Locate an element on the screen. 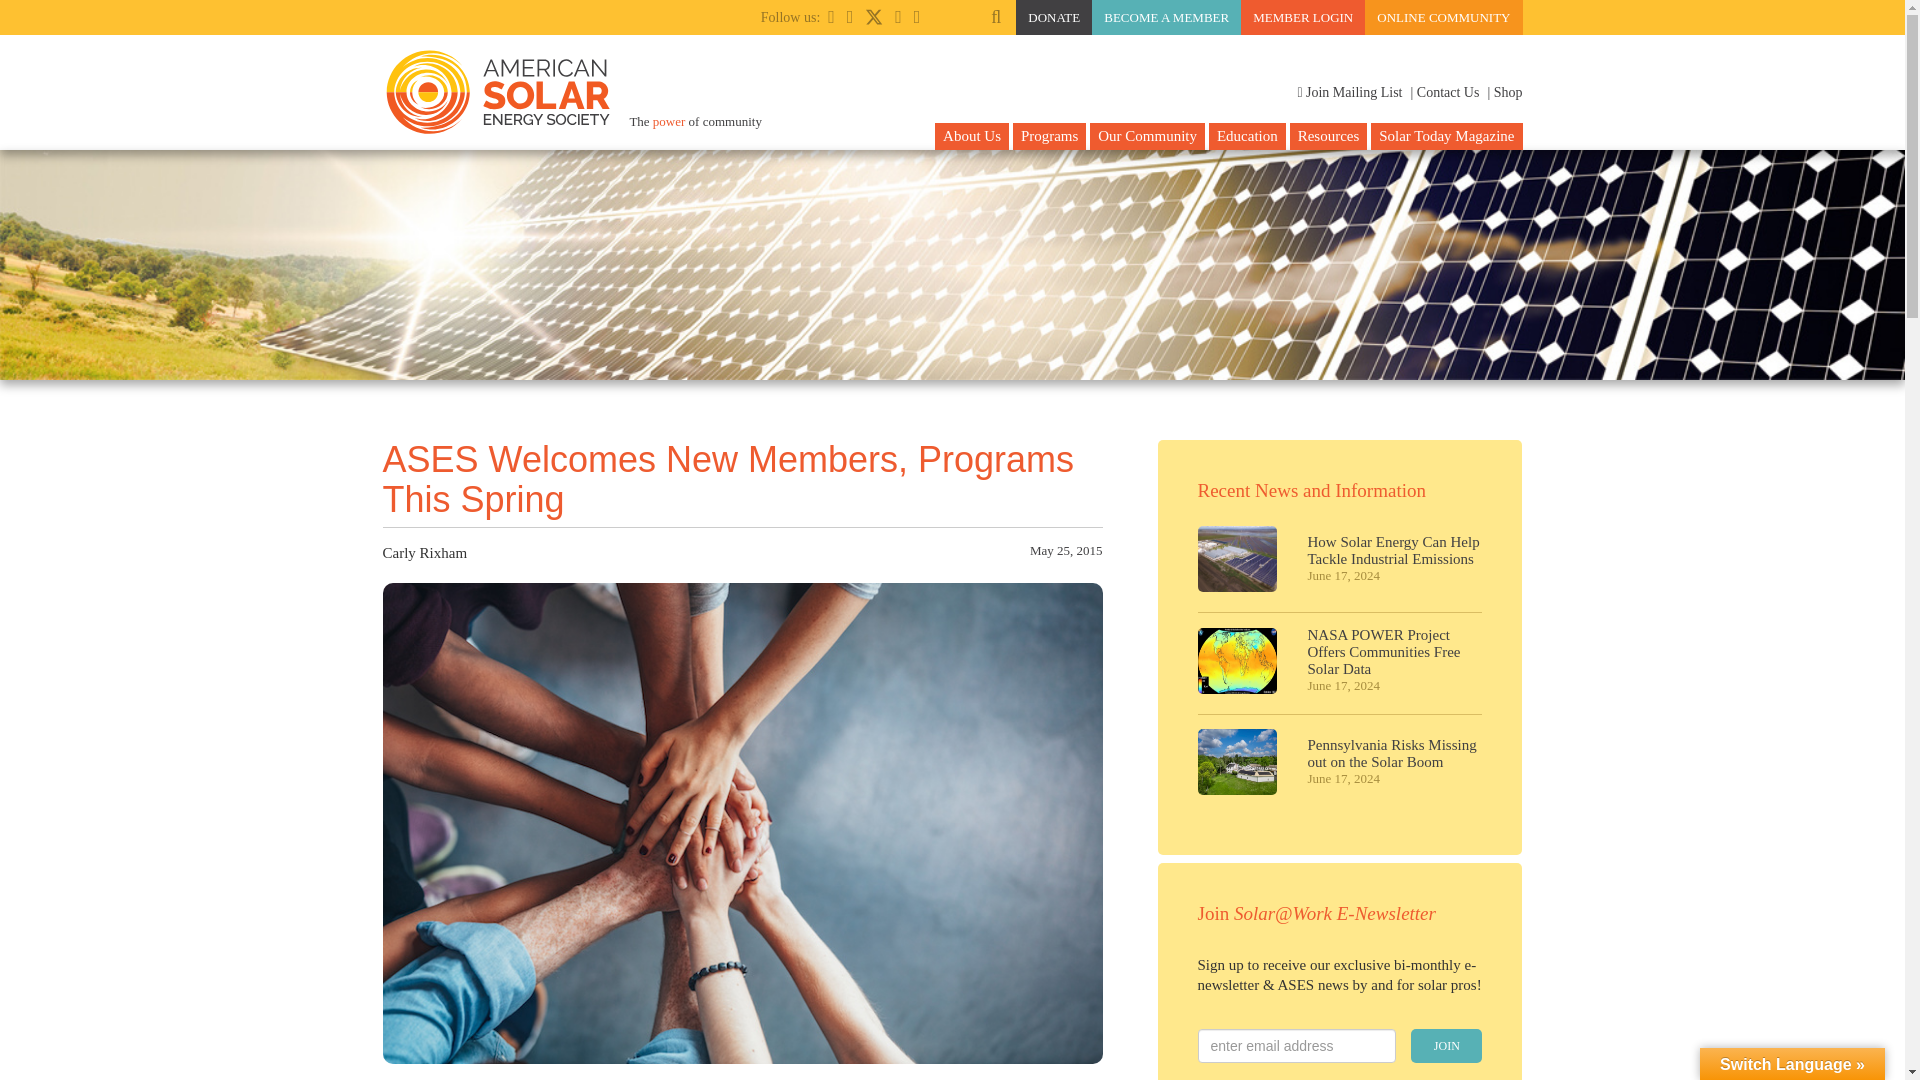 The width and height of the screenshot is (1920, 1080). Join Mailing List is located at coordinates (1349, 92).